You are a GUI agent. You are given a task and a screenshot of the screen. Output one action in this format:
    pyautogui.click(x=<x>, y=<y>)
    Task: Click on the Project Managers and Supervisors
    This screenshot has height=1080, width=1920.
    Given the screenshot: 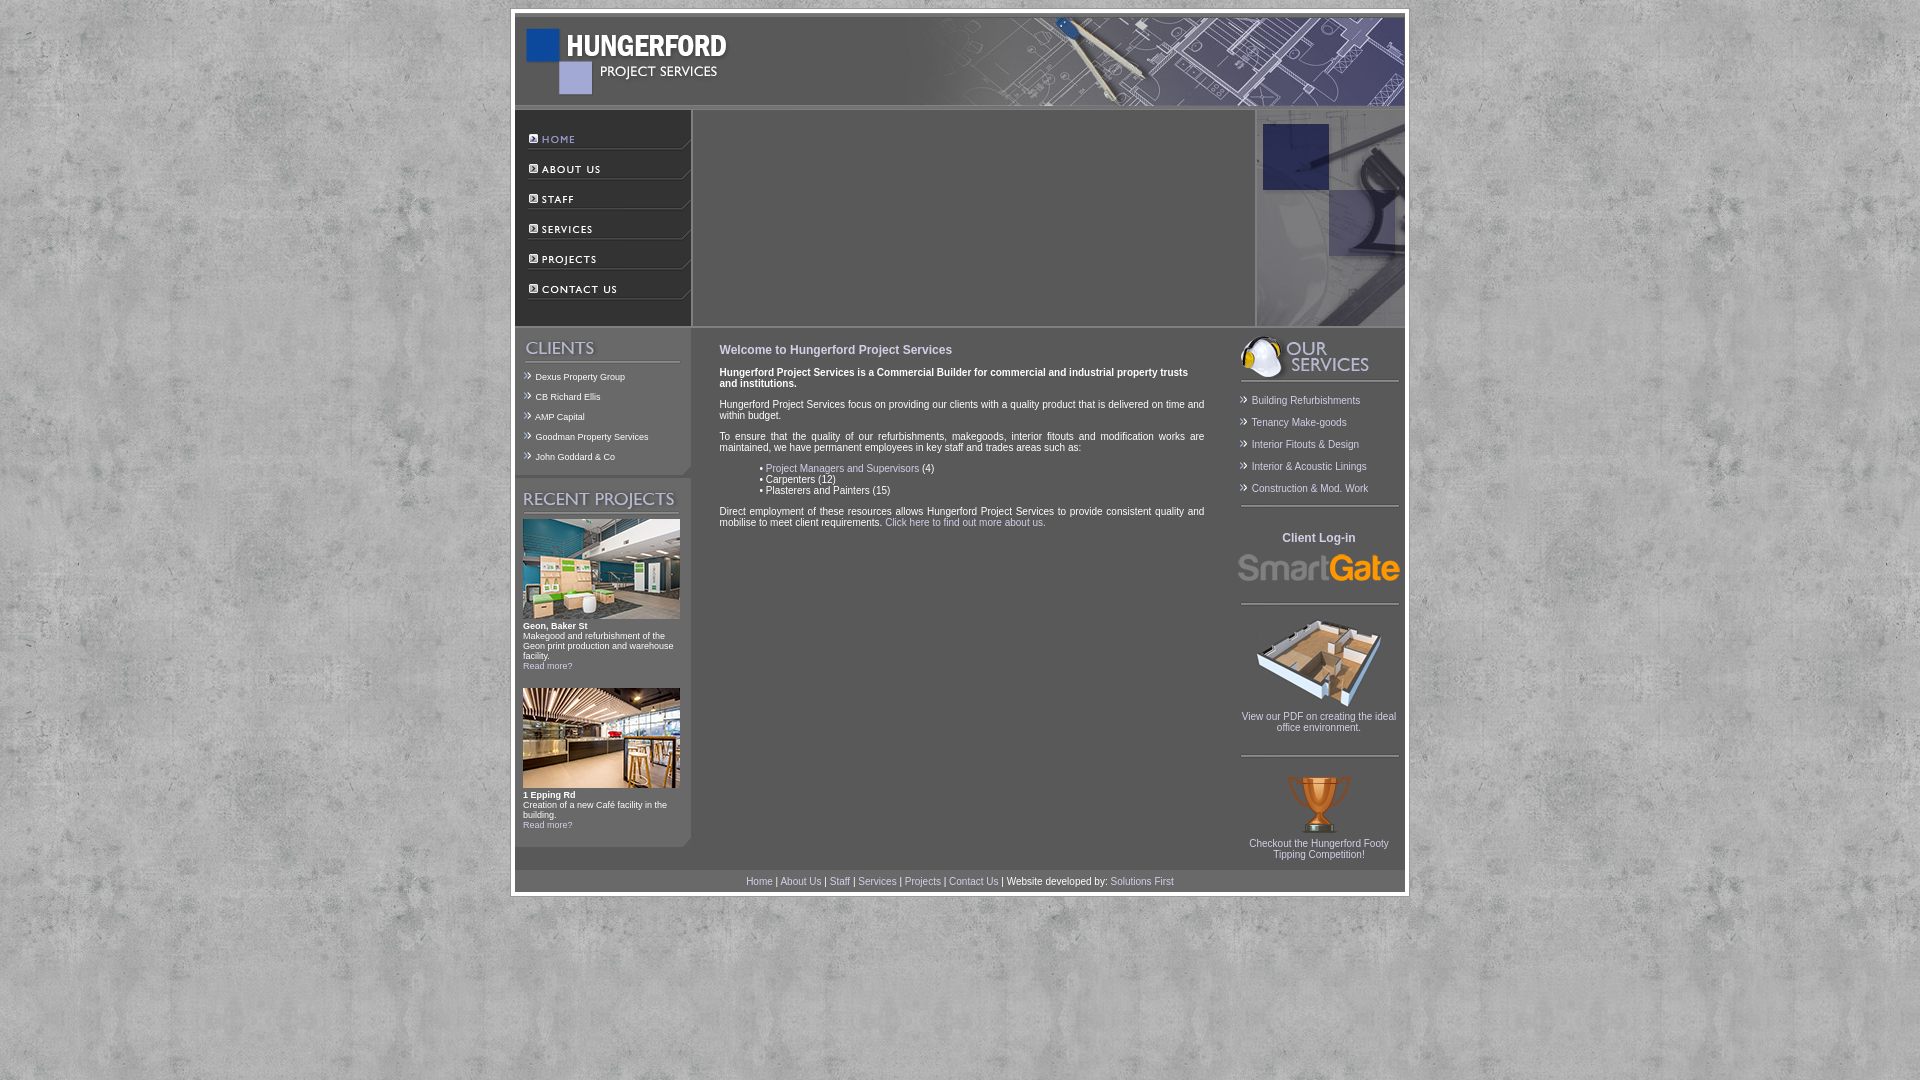 What is the action you would take?
    pyautogui.click(x=842, y=468)
    